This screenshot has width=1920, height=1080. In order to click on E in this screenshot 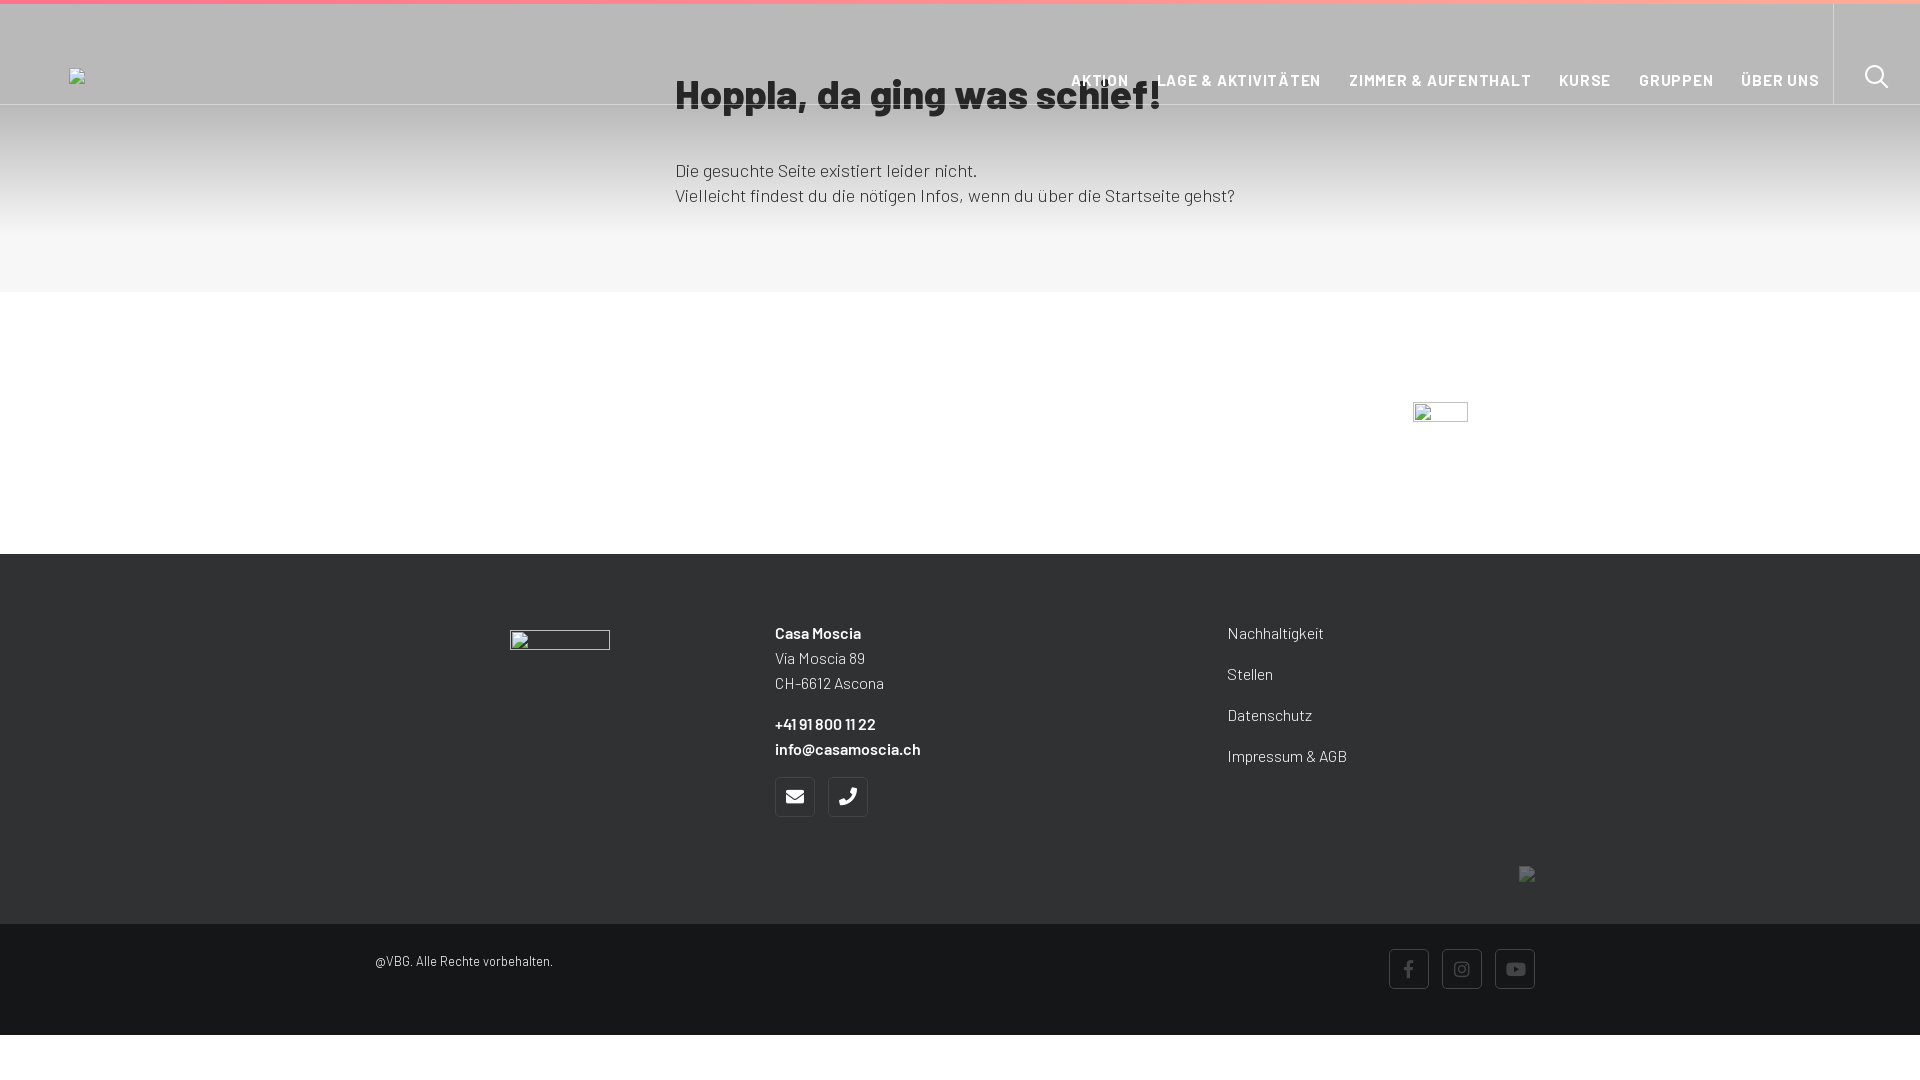, I will do `click(795, 797)`.